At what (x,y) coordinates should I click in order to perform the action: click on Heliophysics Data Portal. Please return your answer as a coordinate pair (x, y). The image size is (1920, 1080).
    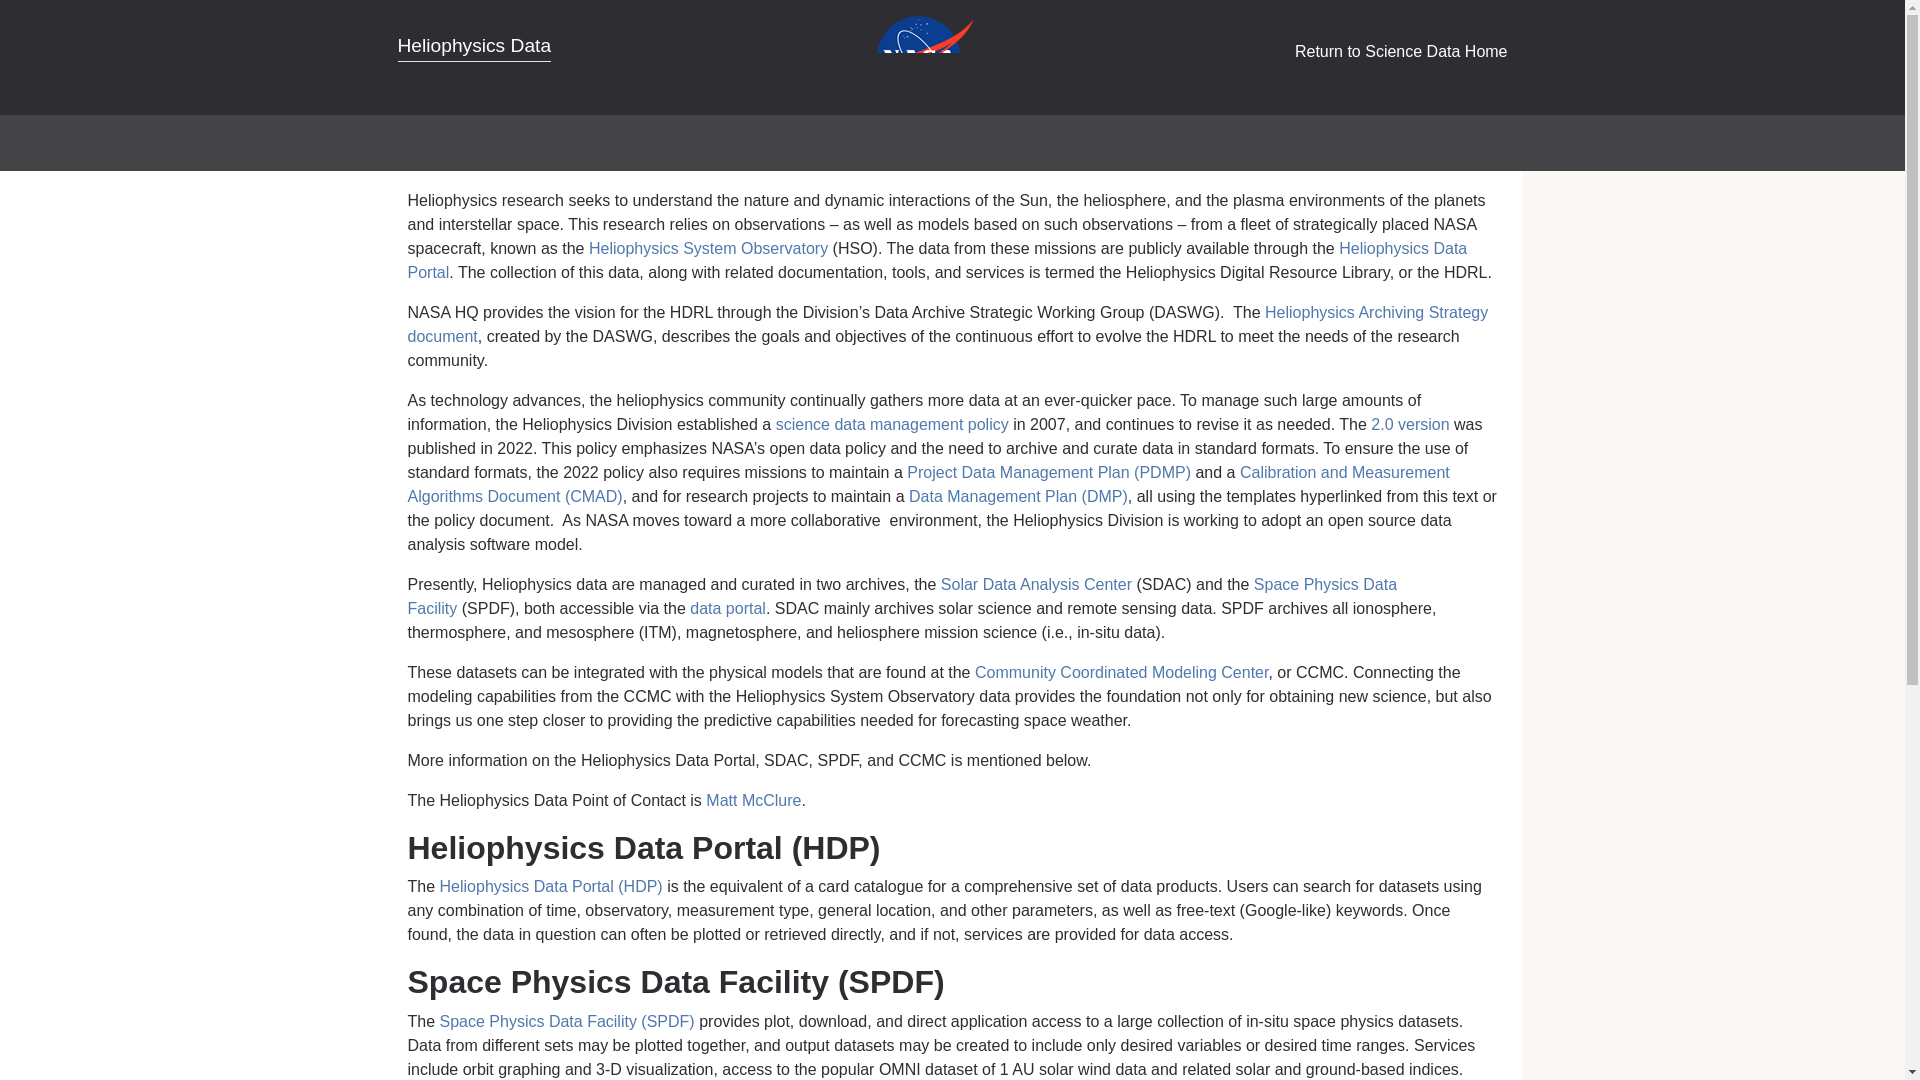
    Looking at the image, I should click on (938, 260).